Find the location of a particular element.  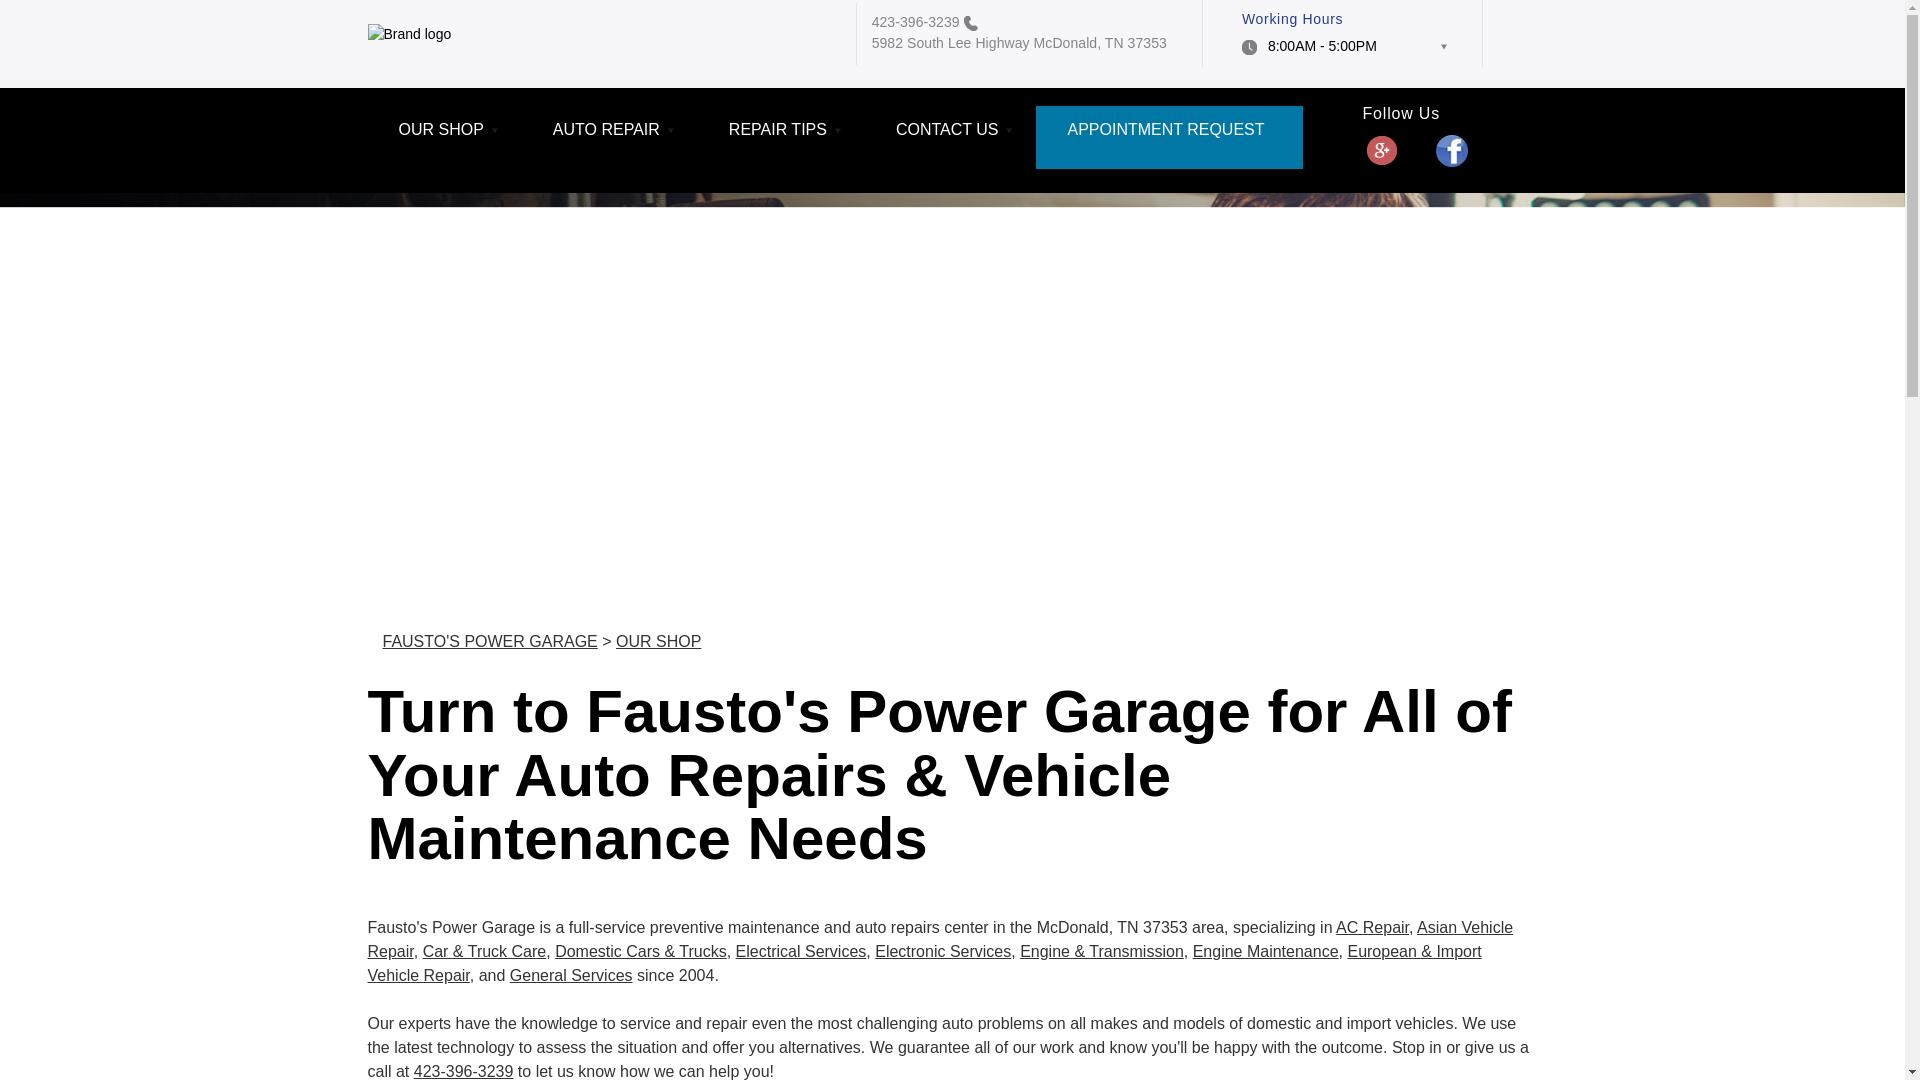

8:00AM - 5:00PM is located at coordinates (1344, 52).